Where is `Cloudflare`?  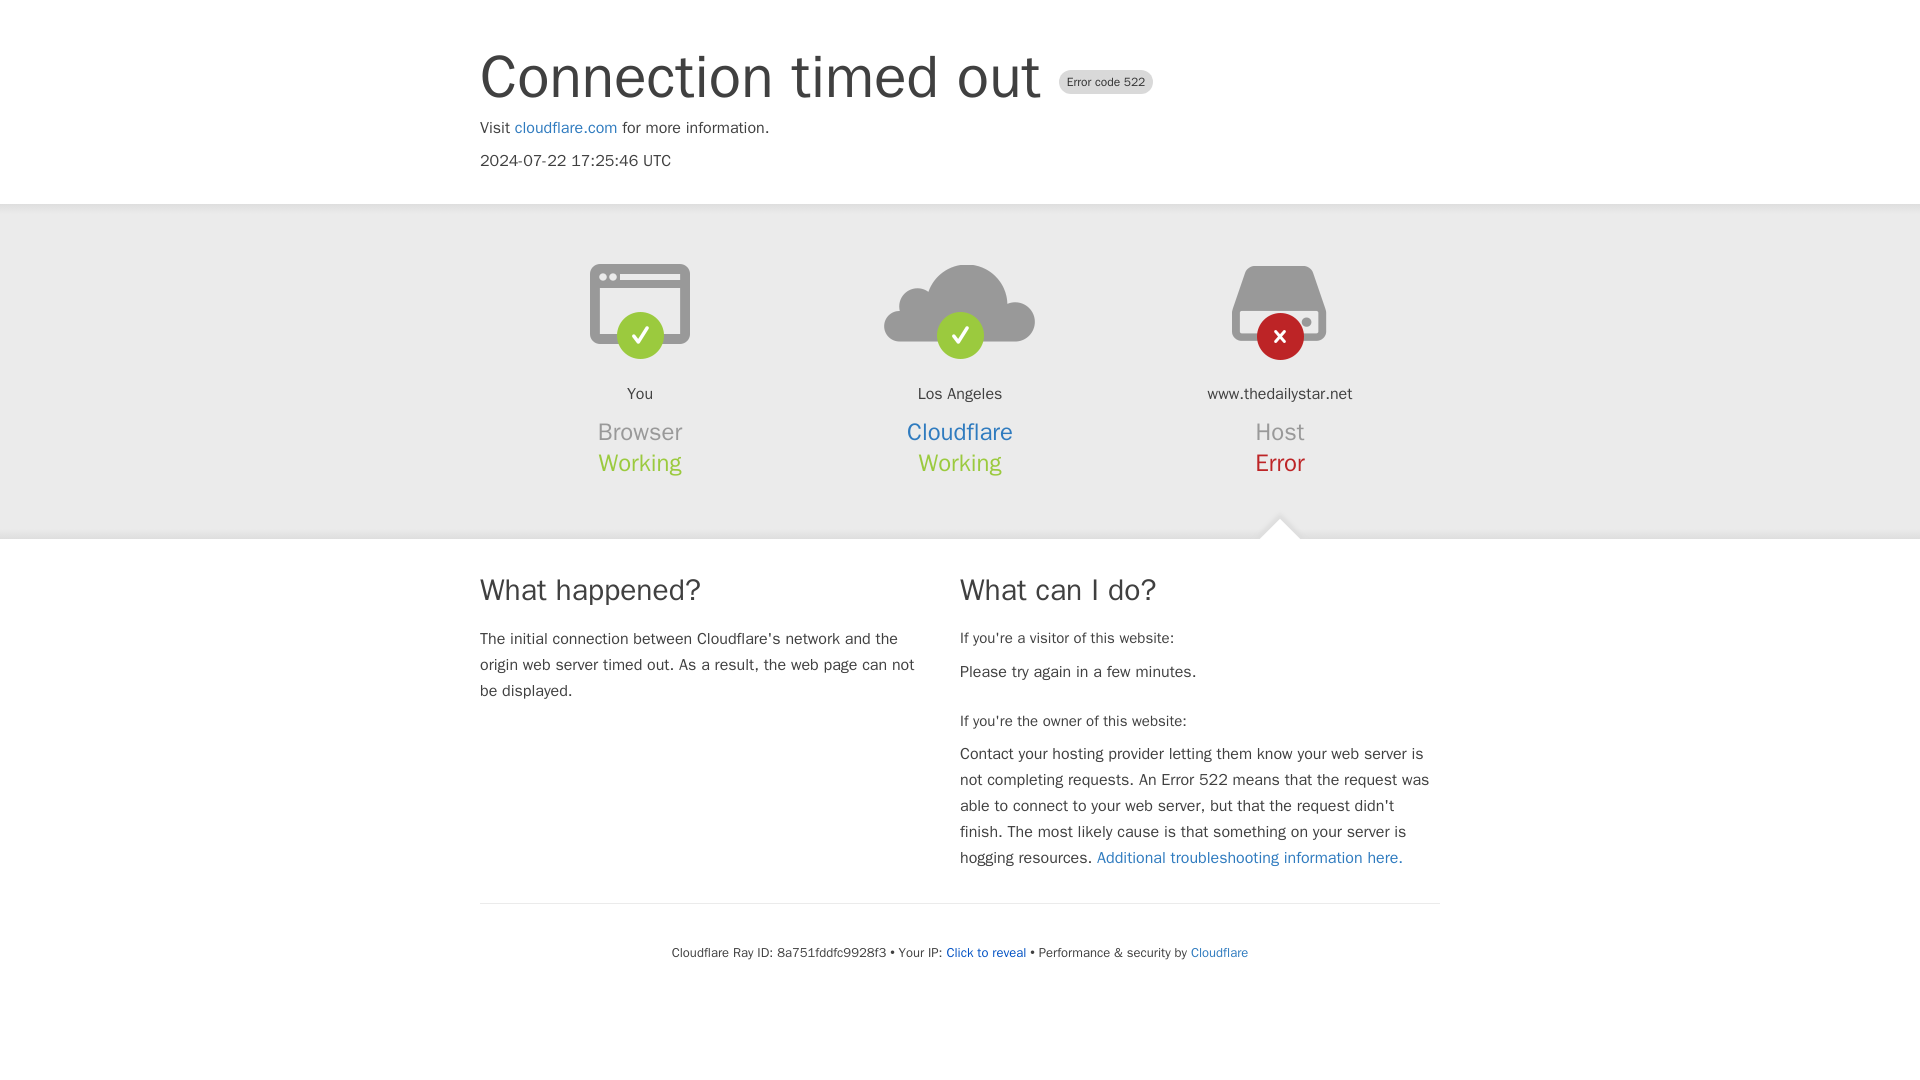 Cloudflare is located at coordinates (960, 432).